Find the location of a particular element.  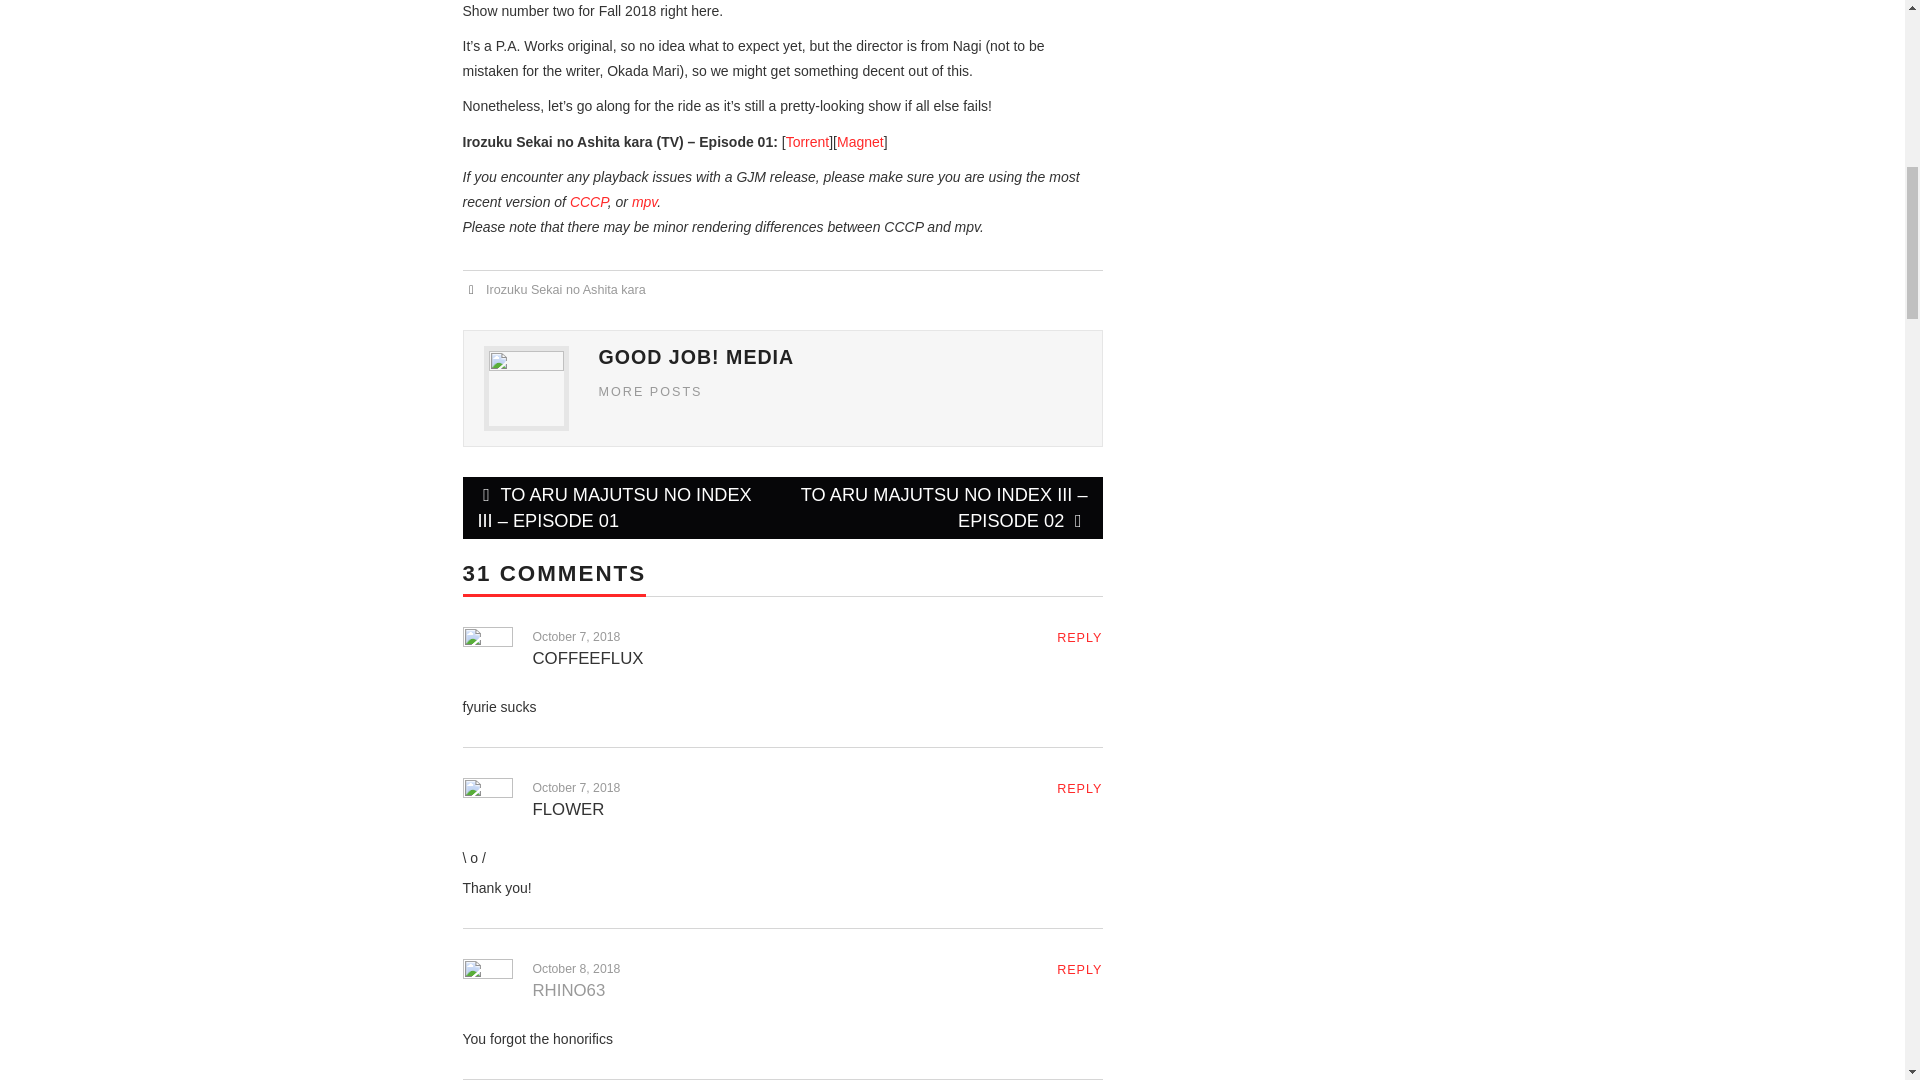

FLOWER is located at coordinates (568, 809).